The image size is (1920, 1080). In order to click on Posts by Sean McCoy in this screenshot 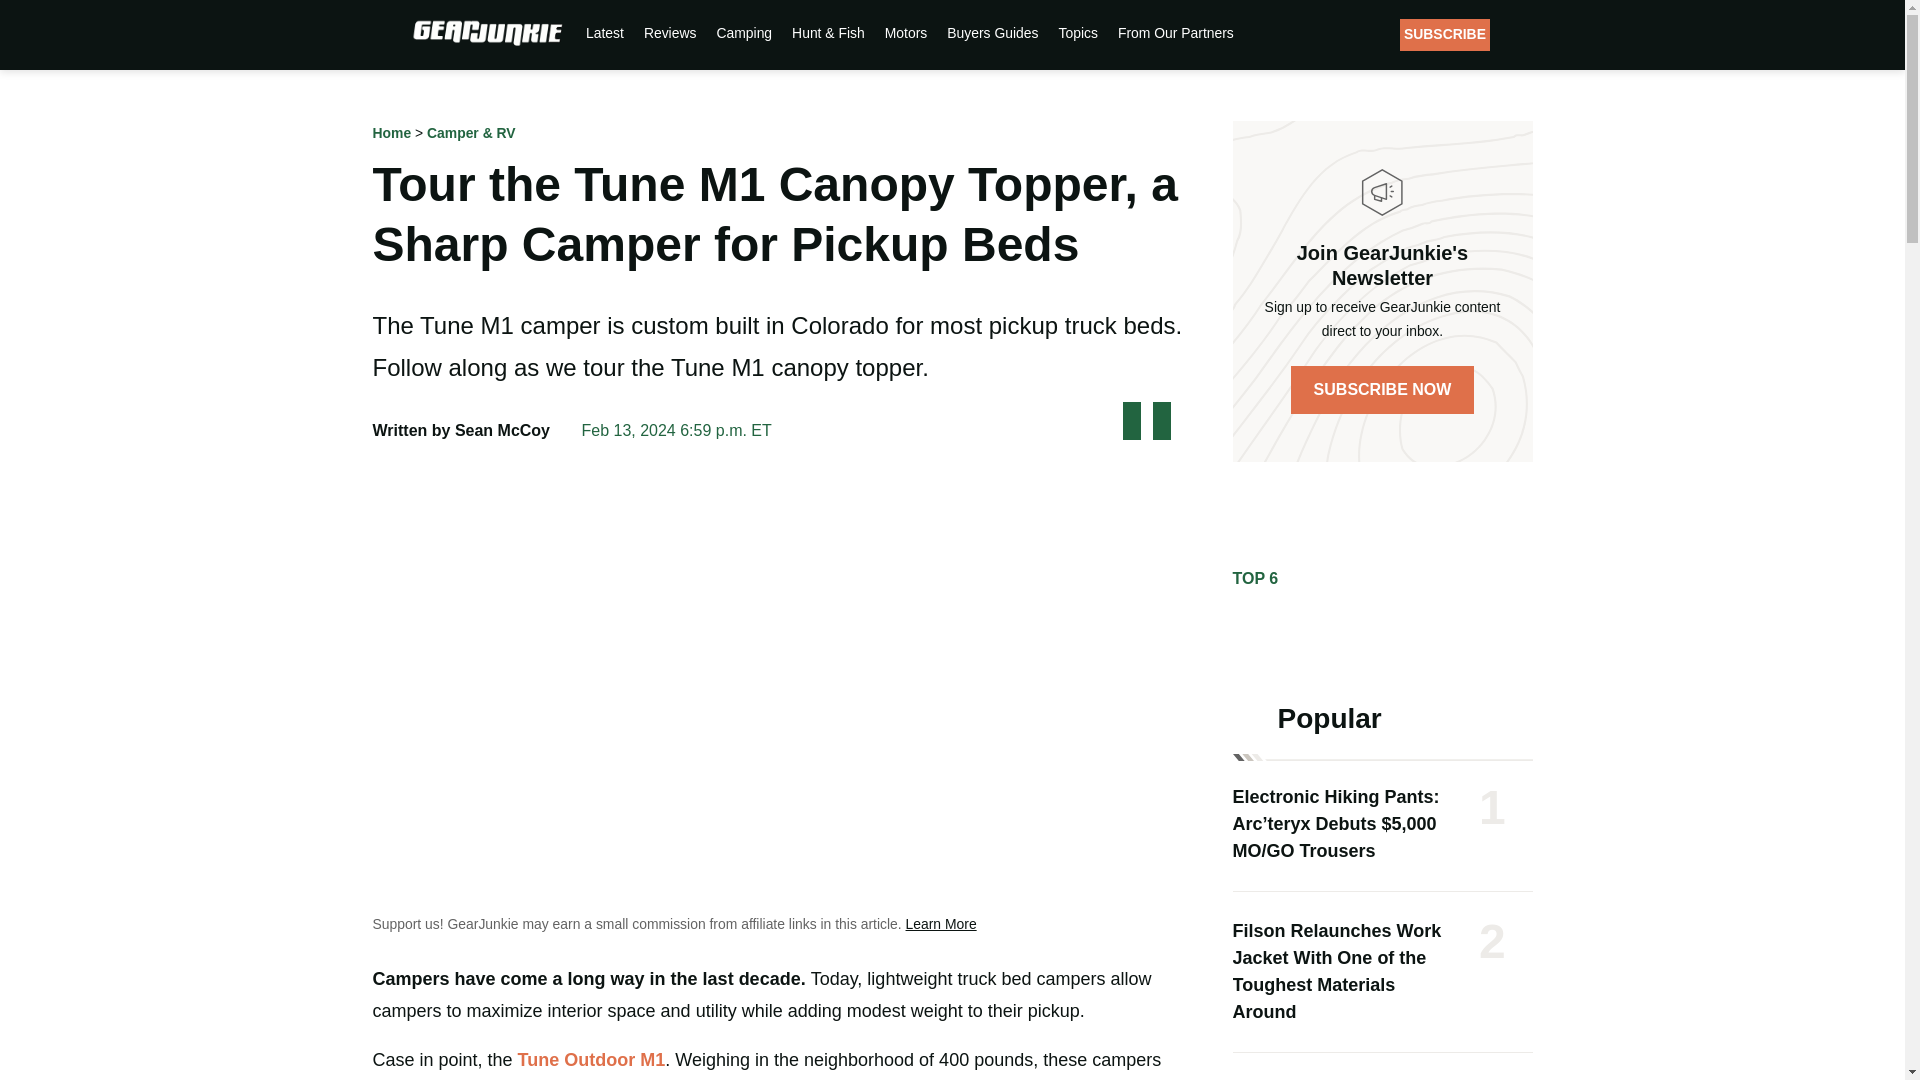, I will do `click(502, 430)`.